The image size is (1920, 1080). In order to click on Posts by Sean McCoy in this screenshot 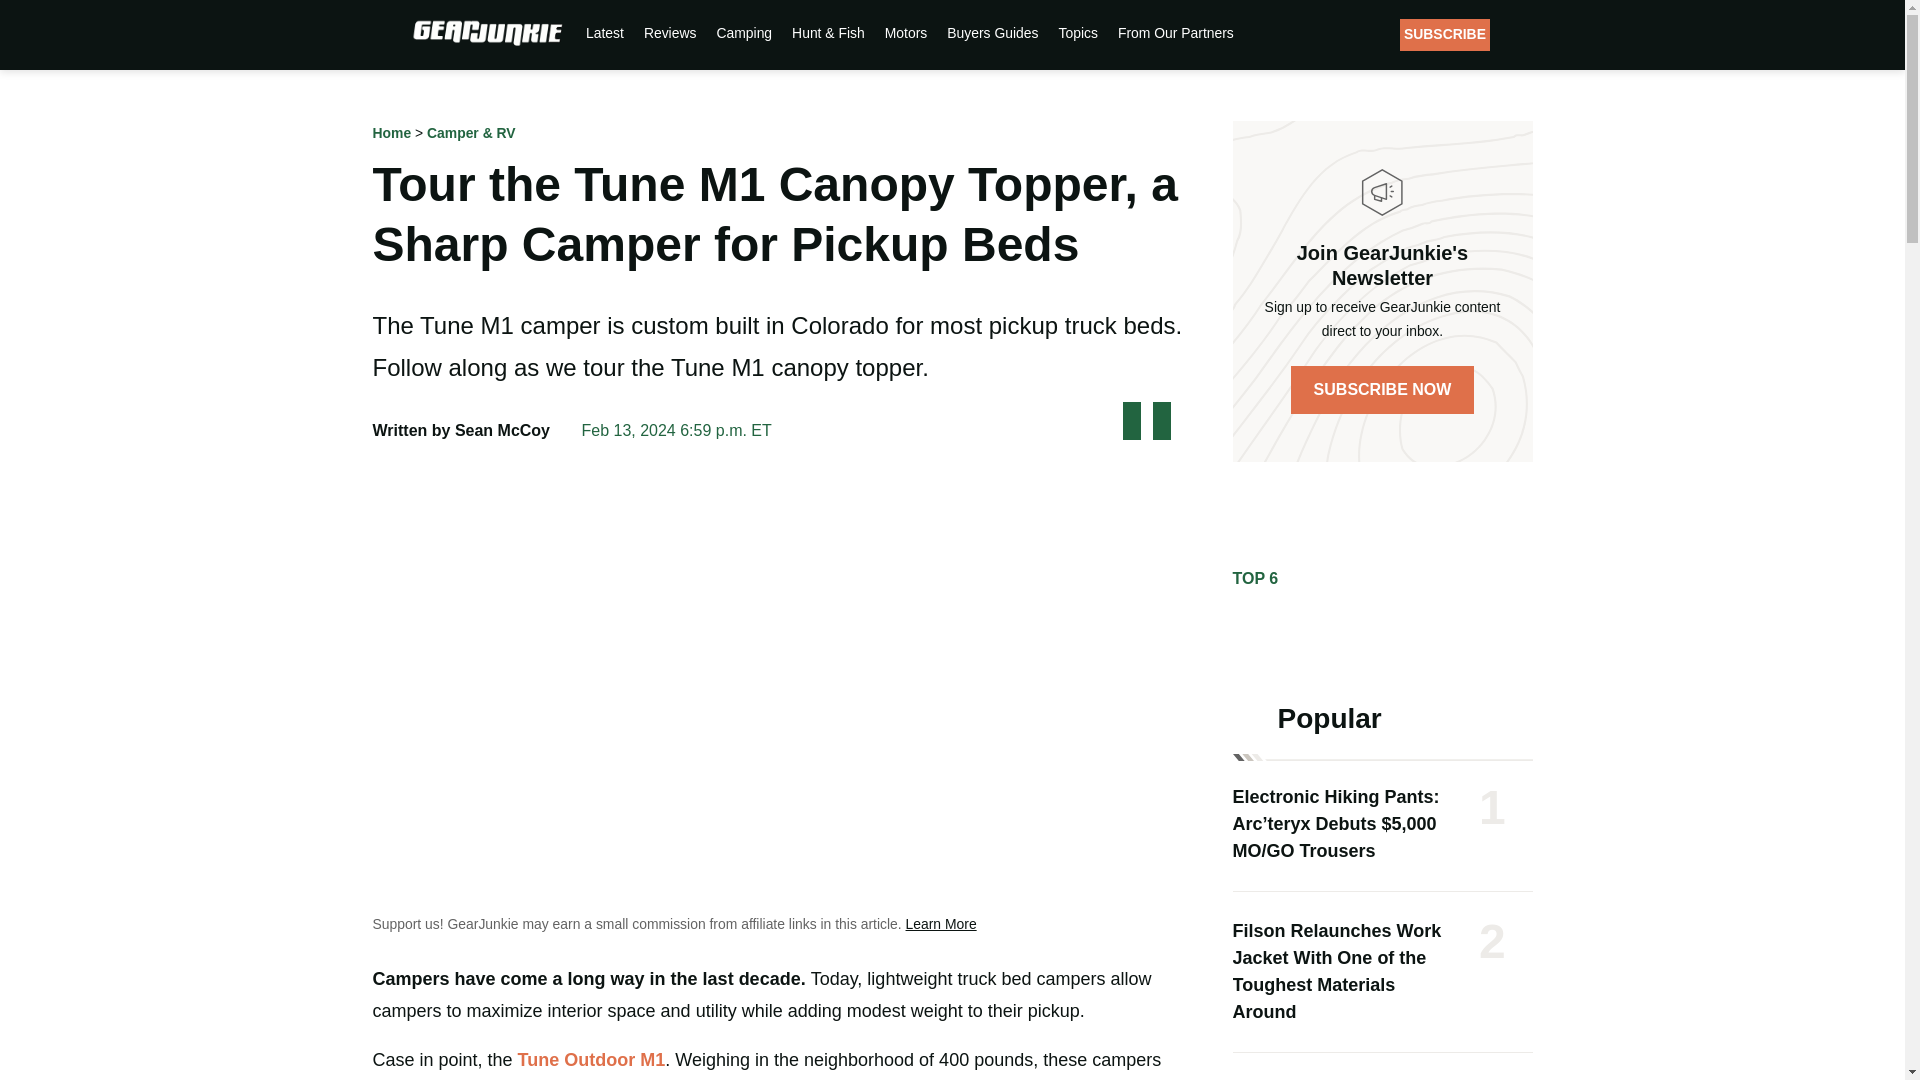, I will do `click(502, 430)`.